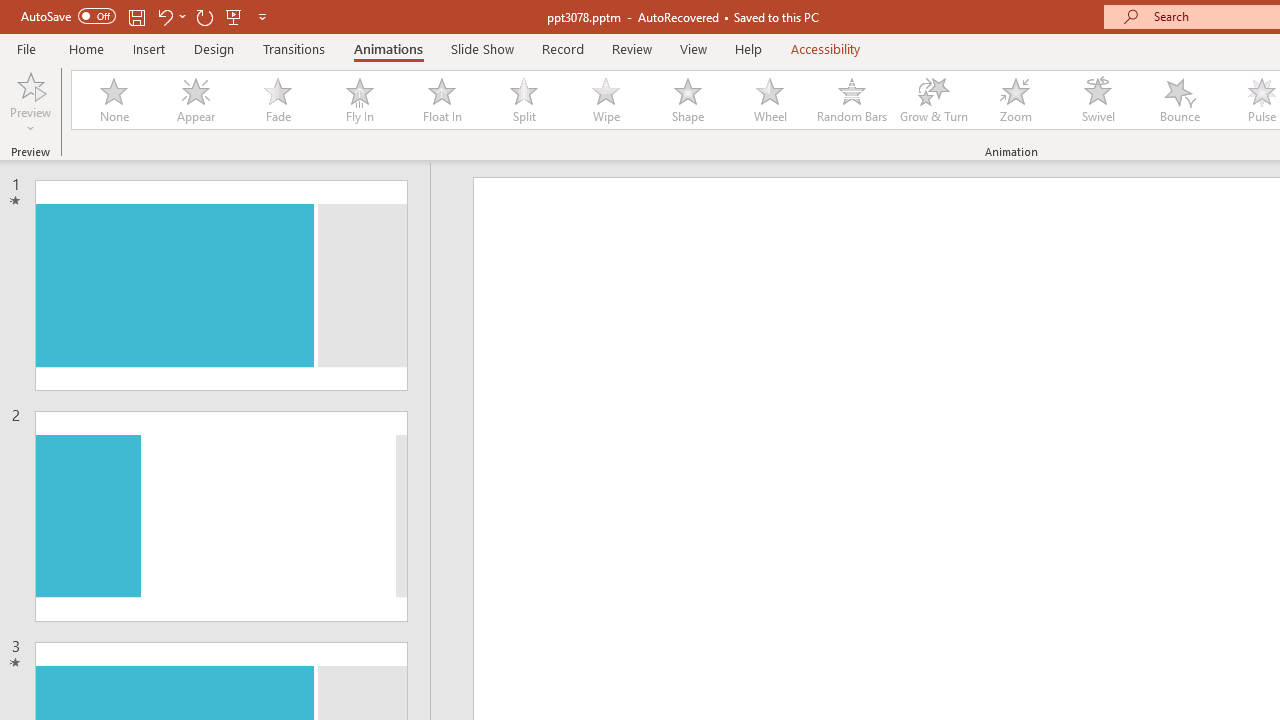 The height and width of the screenshot is (720, 1280). Describe the element at coordinates (195, 100) in the screenshot. I see `Appear` at that location.